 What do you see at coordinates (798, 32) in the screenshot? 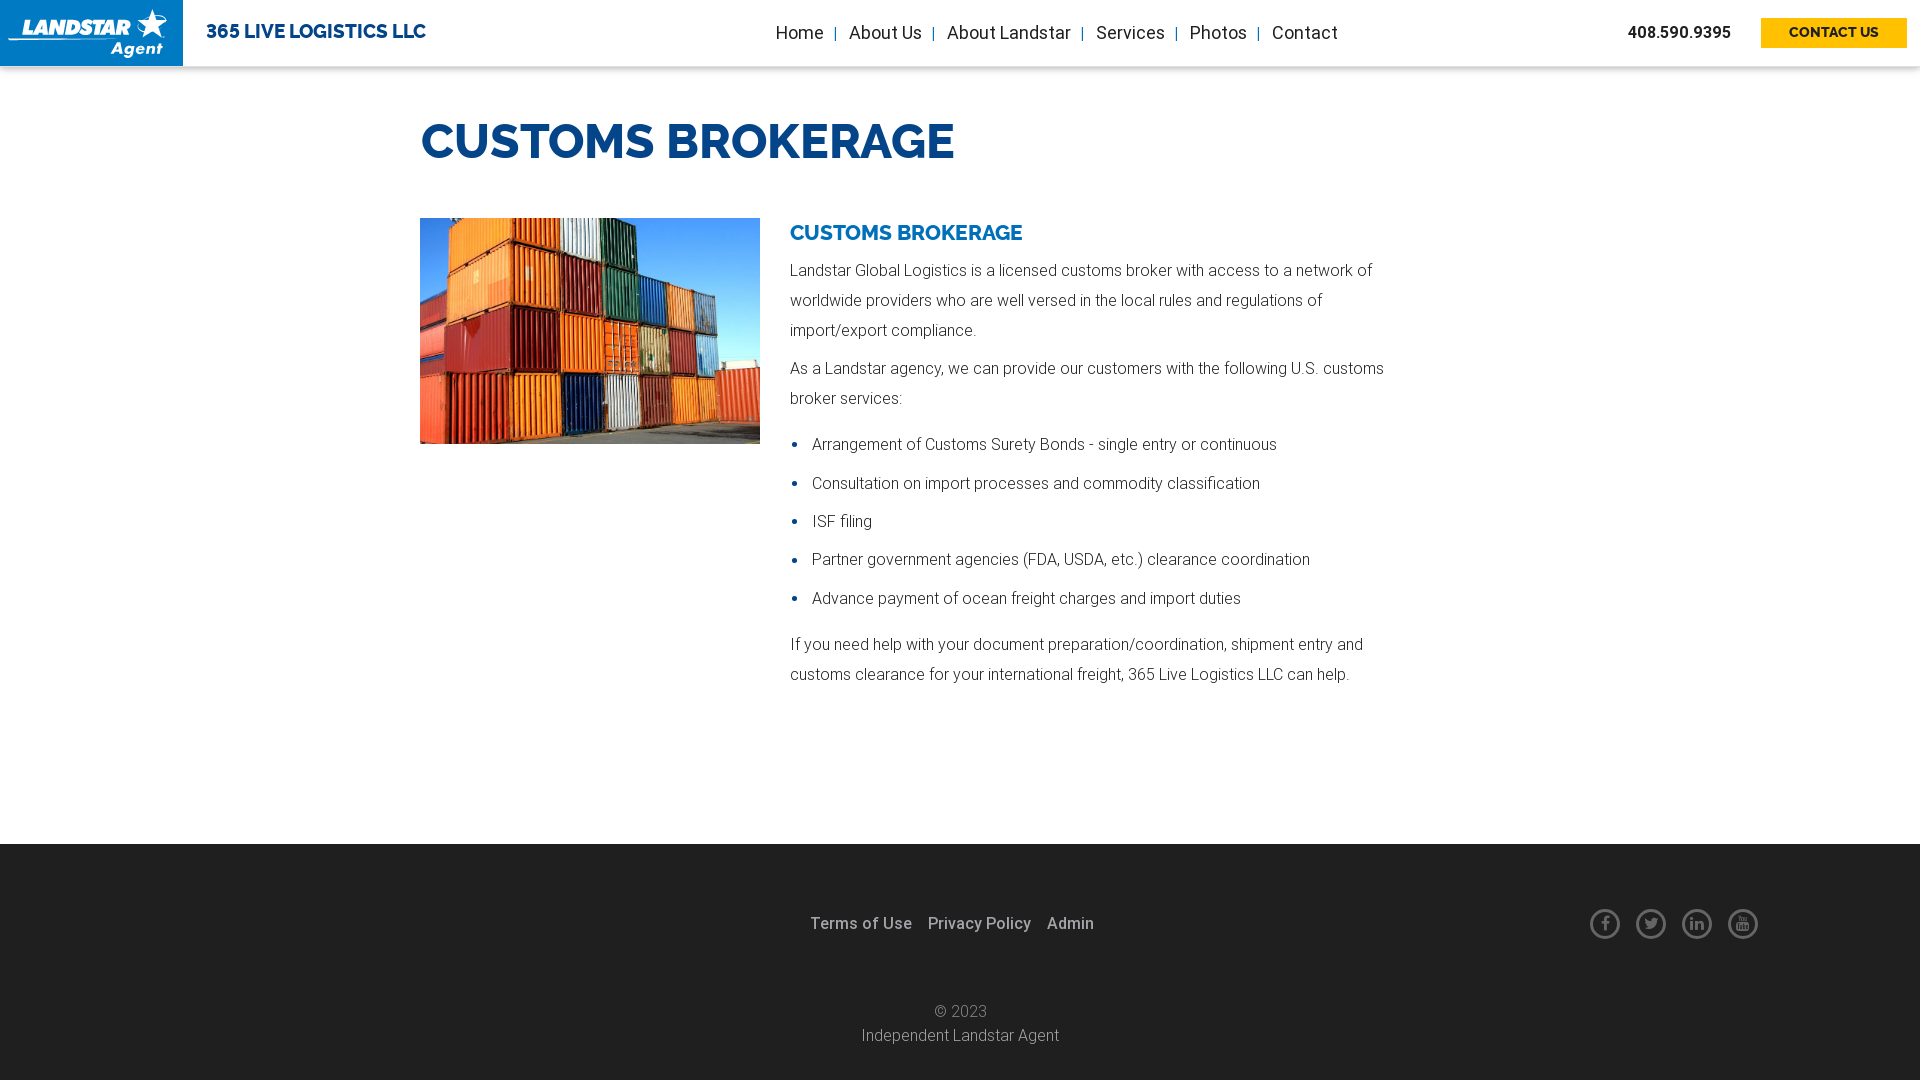
I see `Home` at bounding box center [798, 32].